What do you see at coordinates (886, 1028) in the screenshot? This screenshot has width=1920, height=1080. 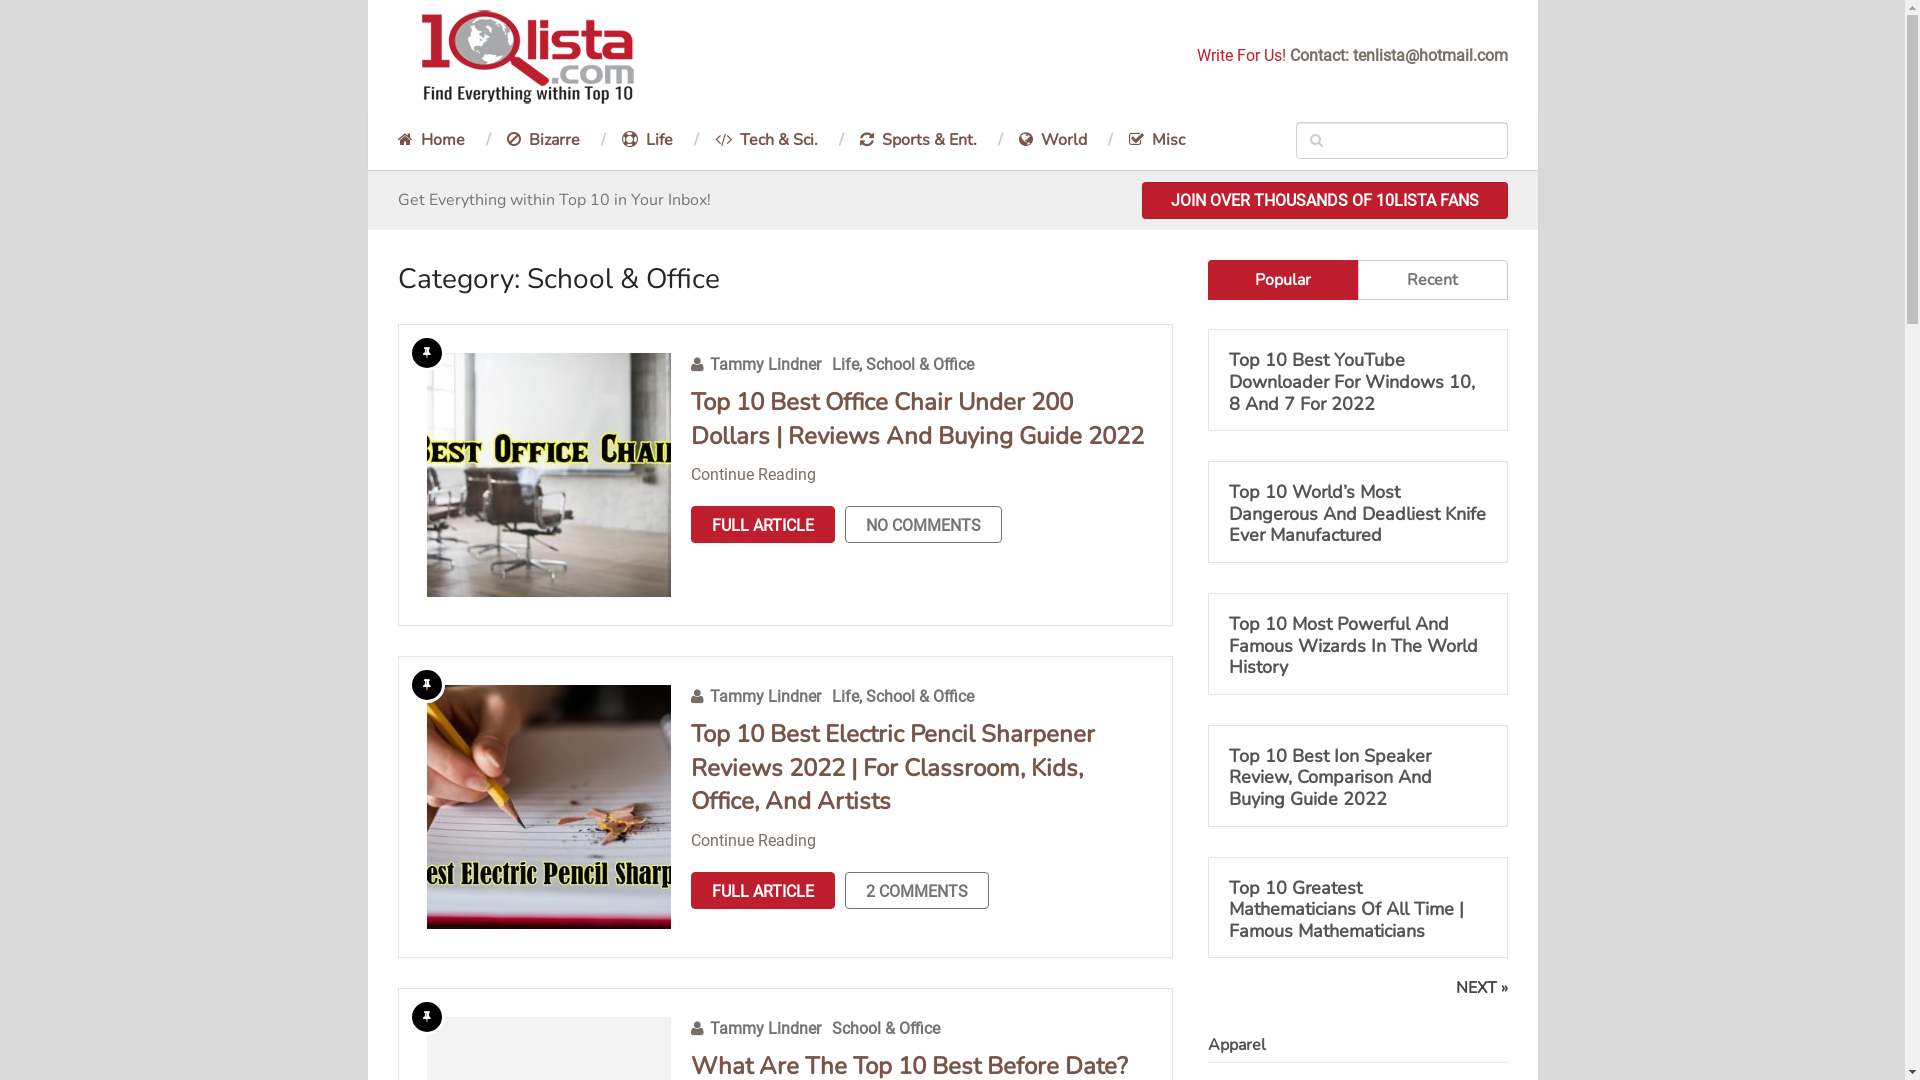 I see `School & Office` at bounding box center [886, 1028].